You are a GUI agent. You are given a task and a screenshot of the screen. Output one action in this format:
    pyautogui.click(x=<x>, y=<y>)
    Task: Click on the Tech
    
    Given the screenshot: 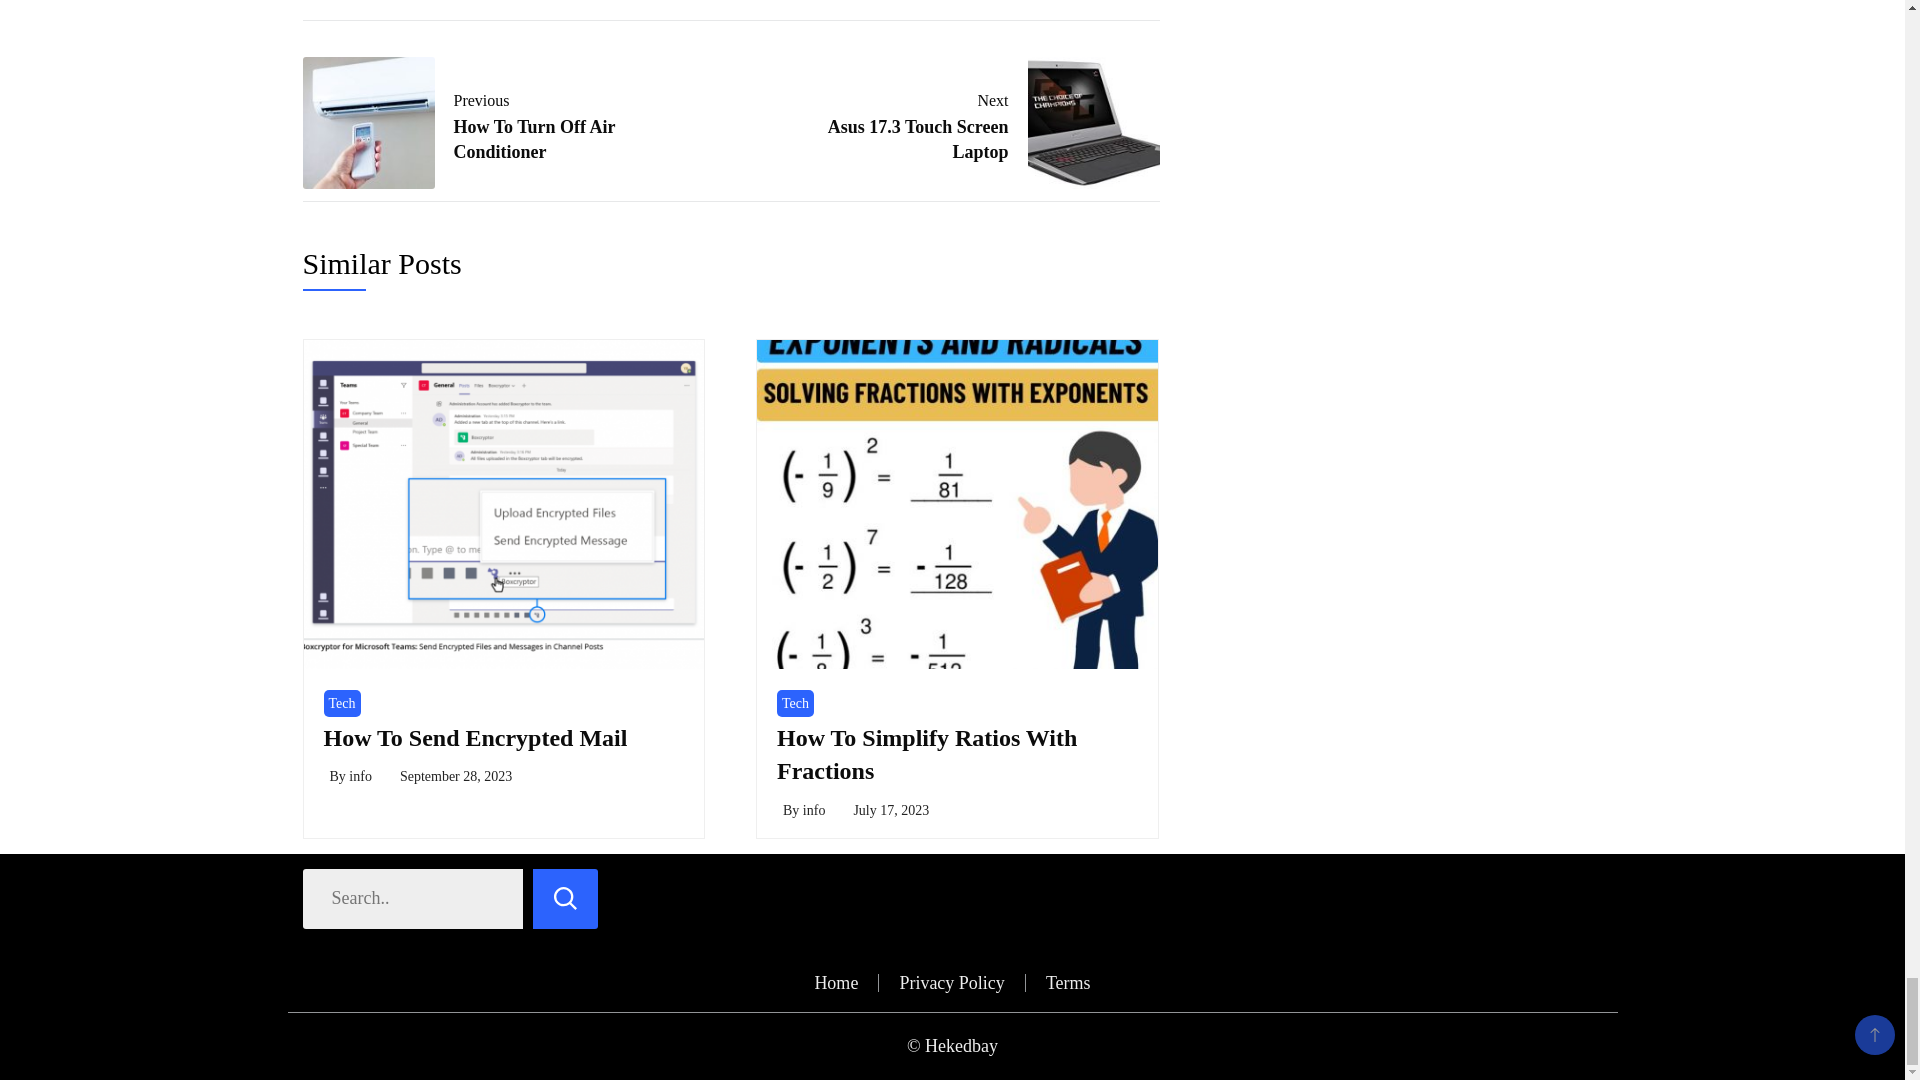 What is the action you would take?
    pyautogui.click(x=342, y=704)
    